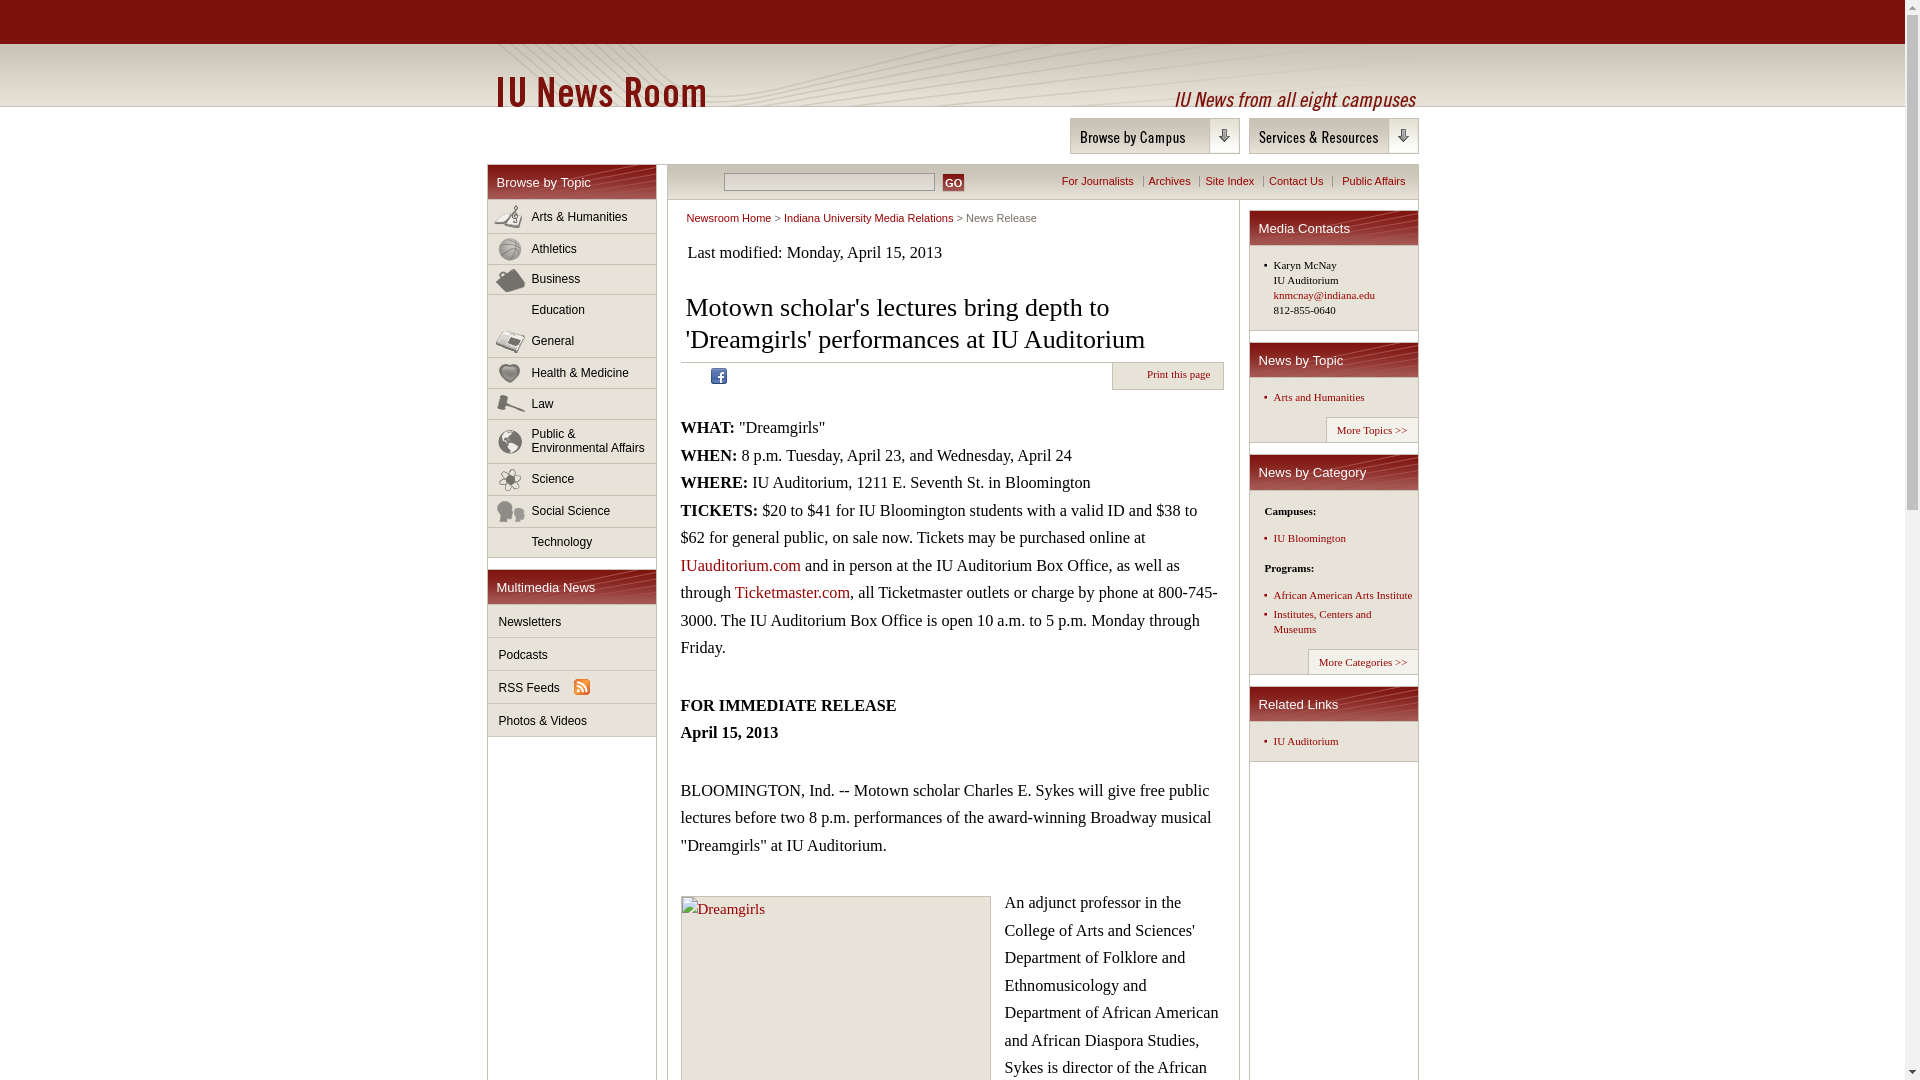 The height and width of the screenshot is (1080, 1920). What do you see at coordinates (572, 310) in the screenshot?
I see `Education` at bounding box center [572, 310].